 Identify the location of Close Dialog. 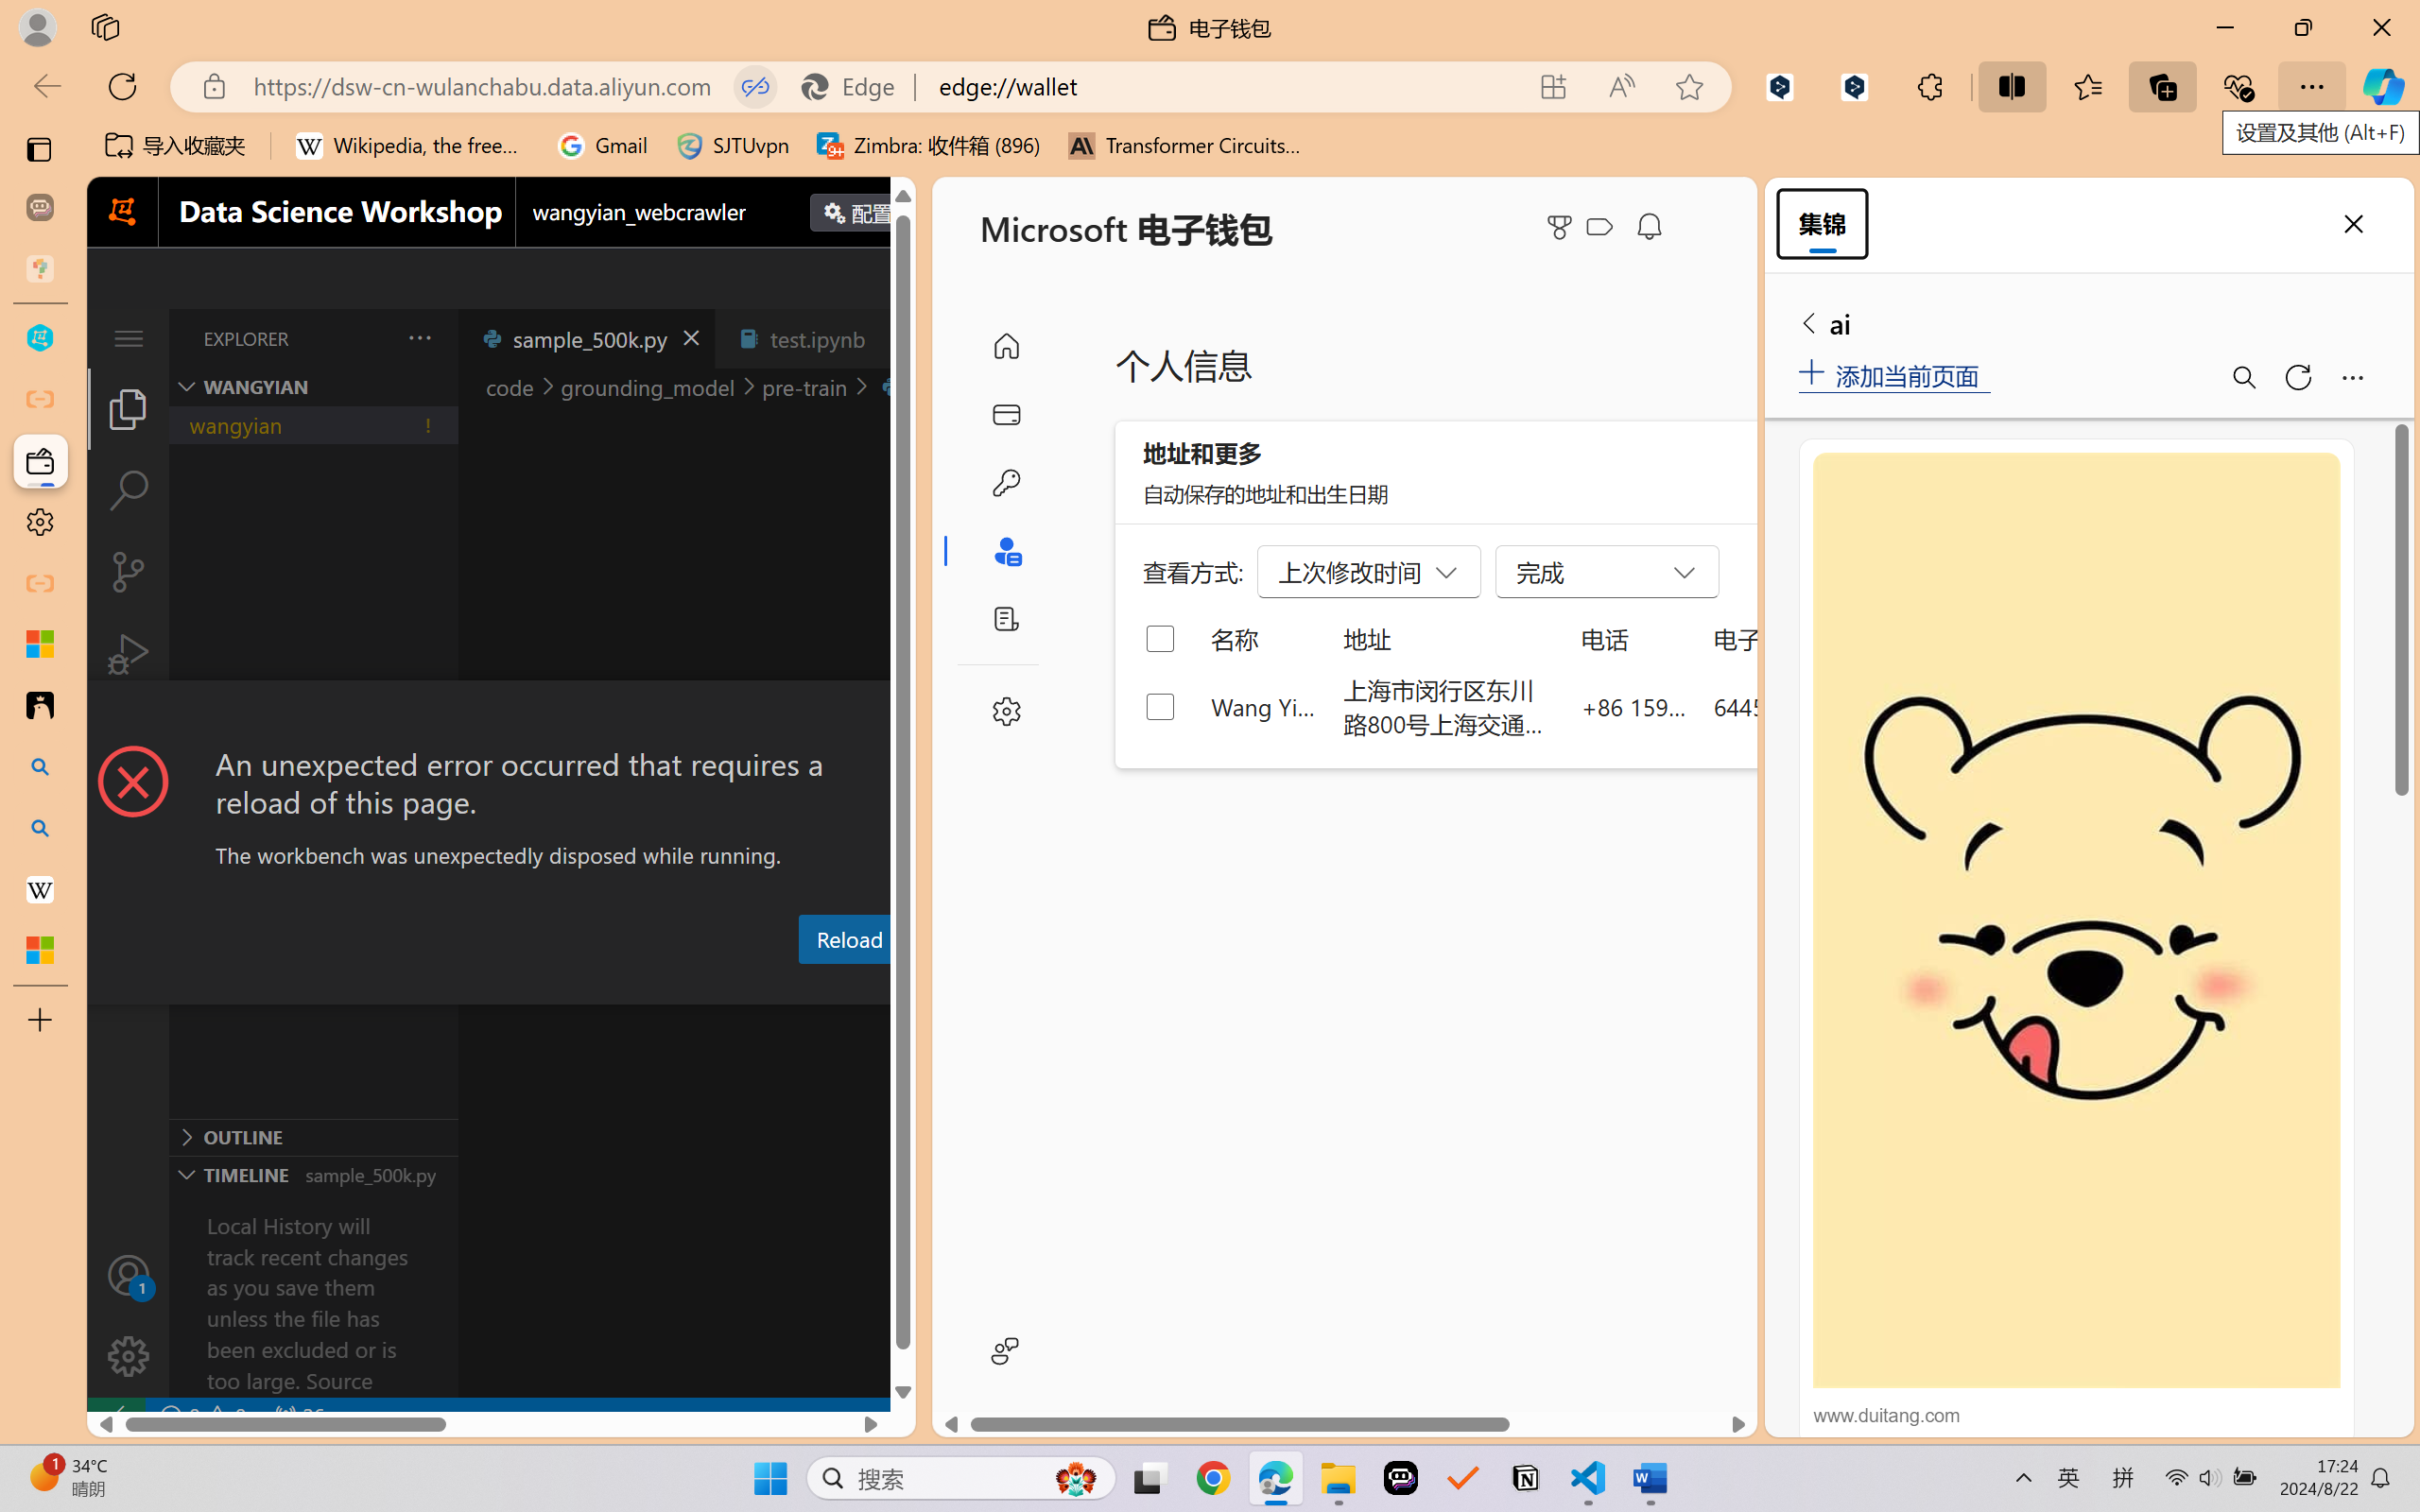
(907, 715).